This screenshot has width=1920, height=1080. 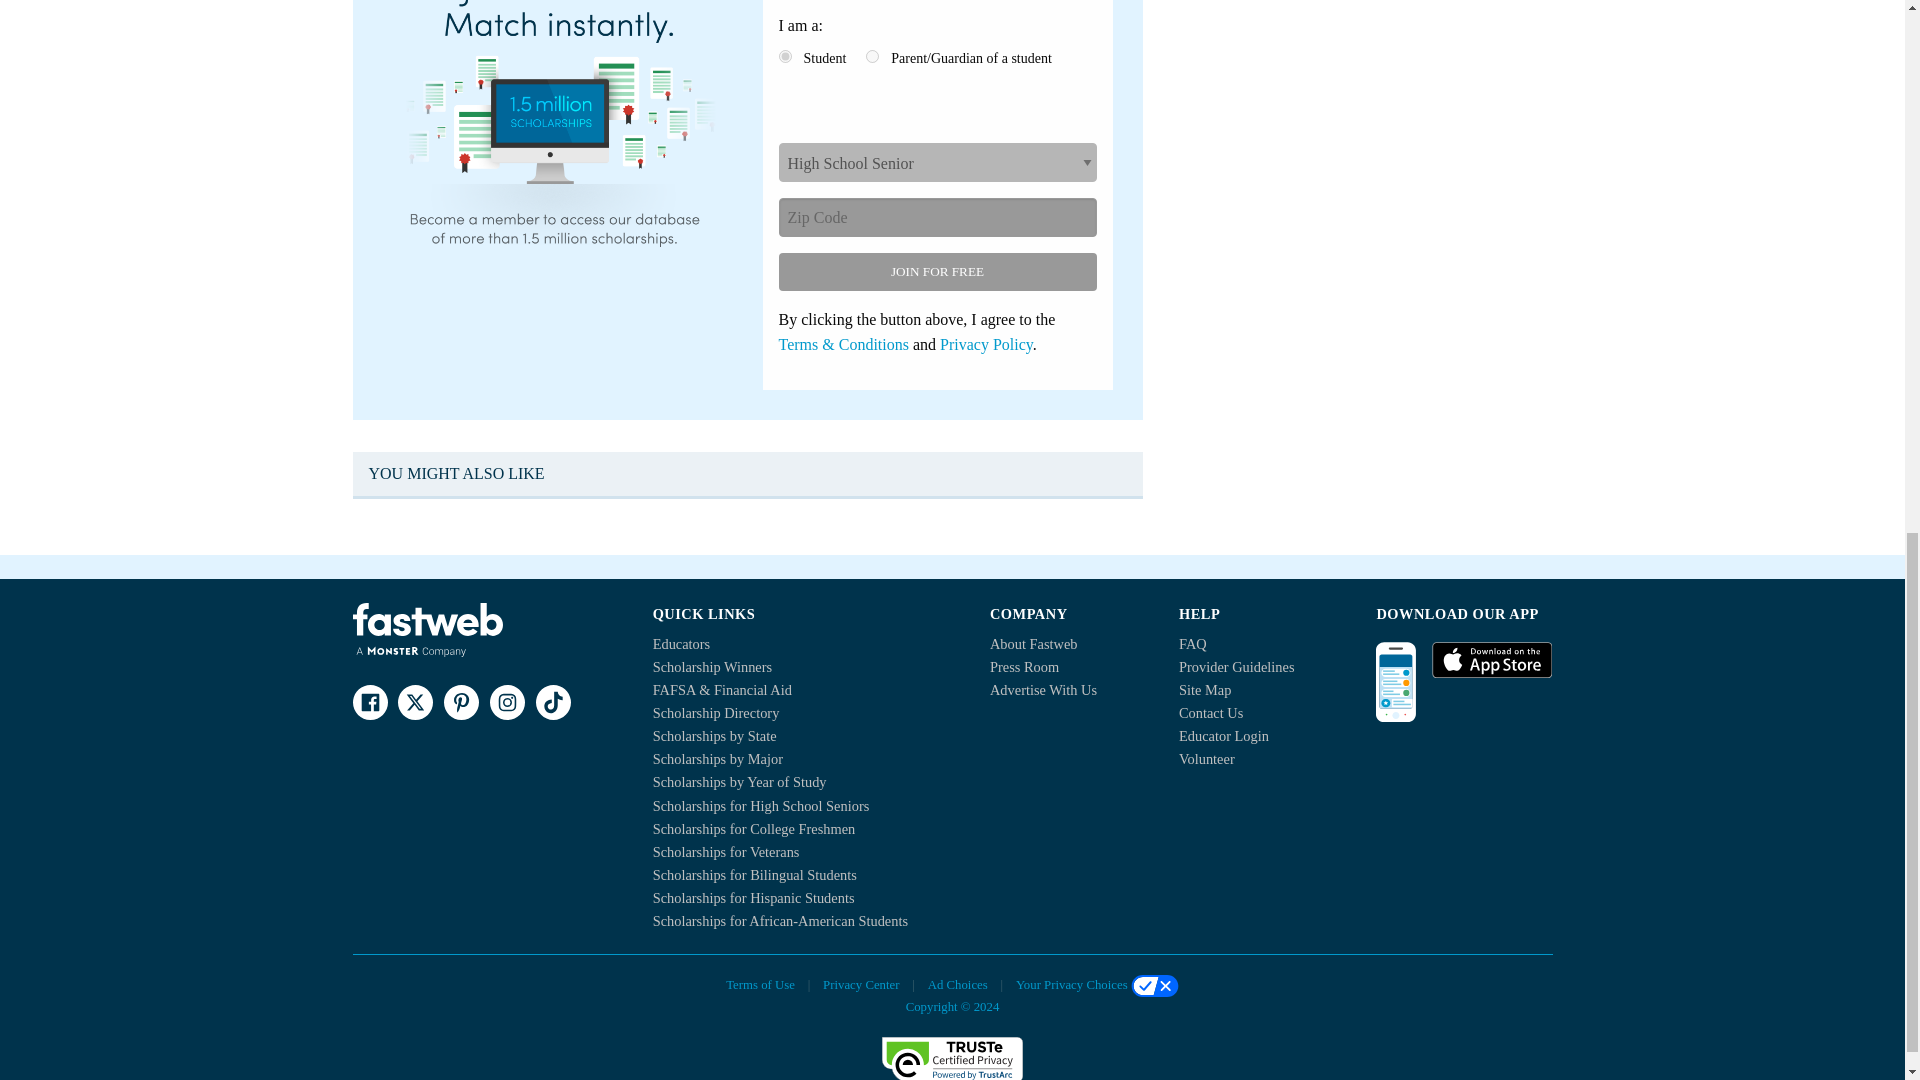 What do you see at coordinates (460, 702) in the screenshot?
I see `Fastweb on Pinterest` at bounding box center [460, 702].